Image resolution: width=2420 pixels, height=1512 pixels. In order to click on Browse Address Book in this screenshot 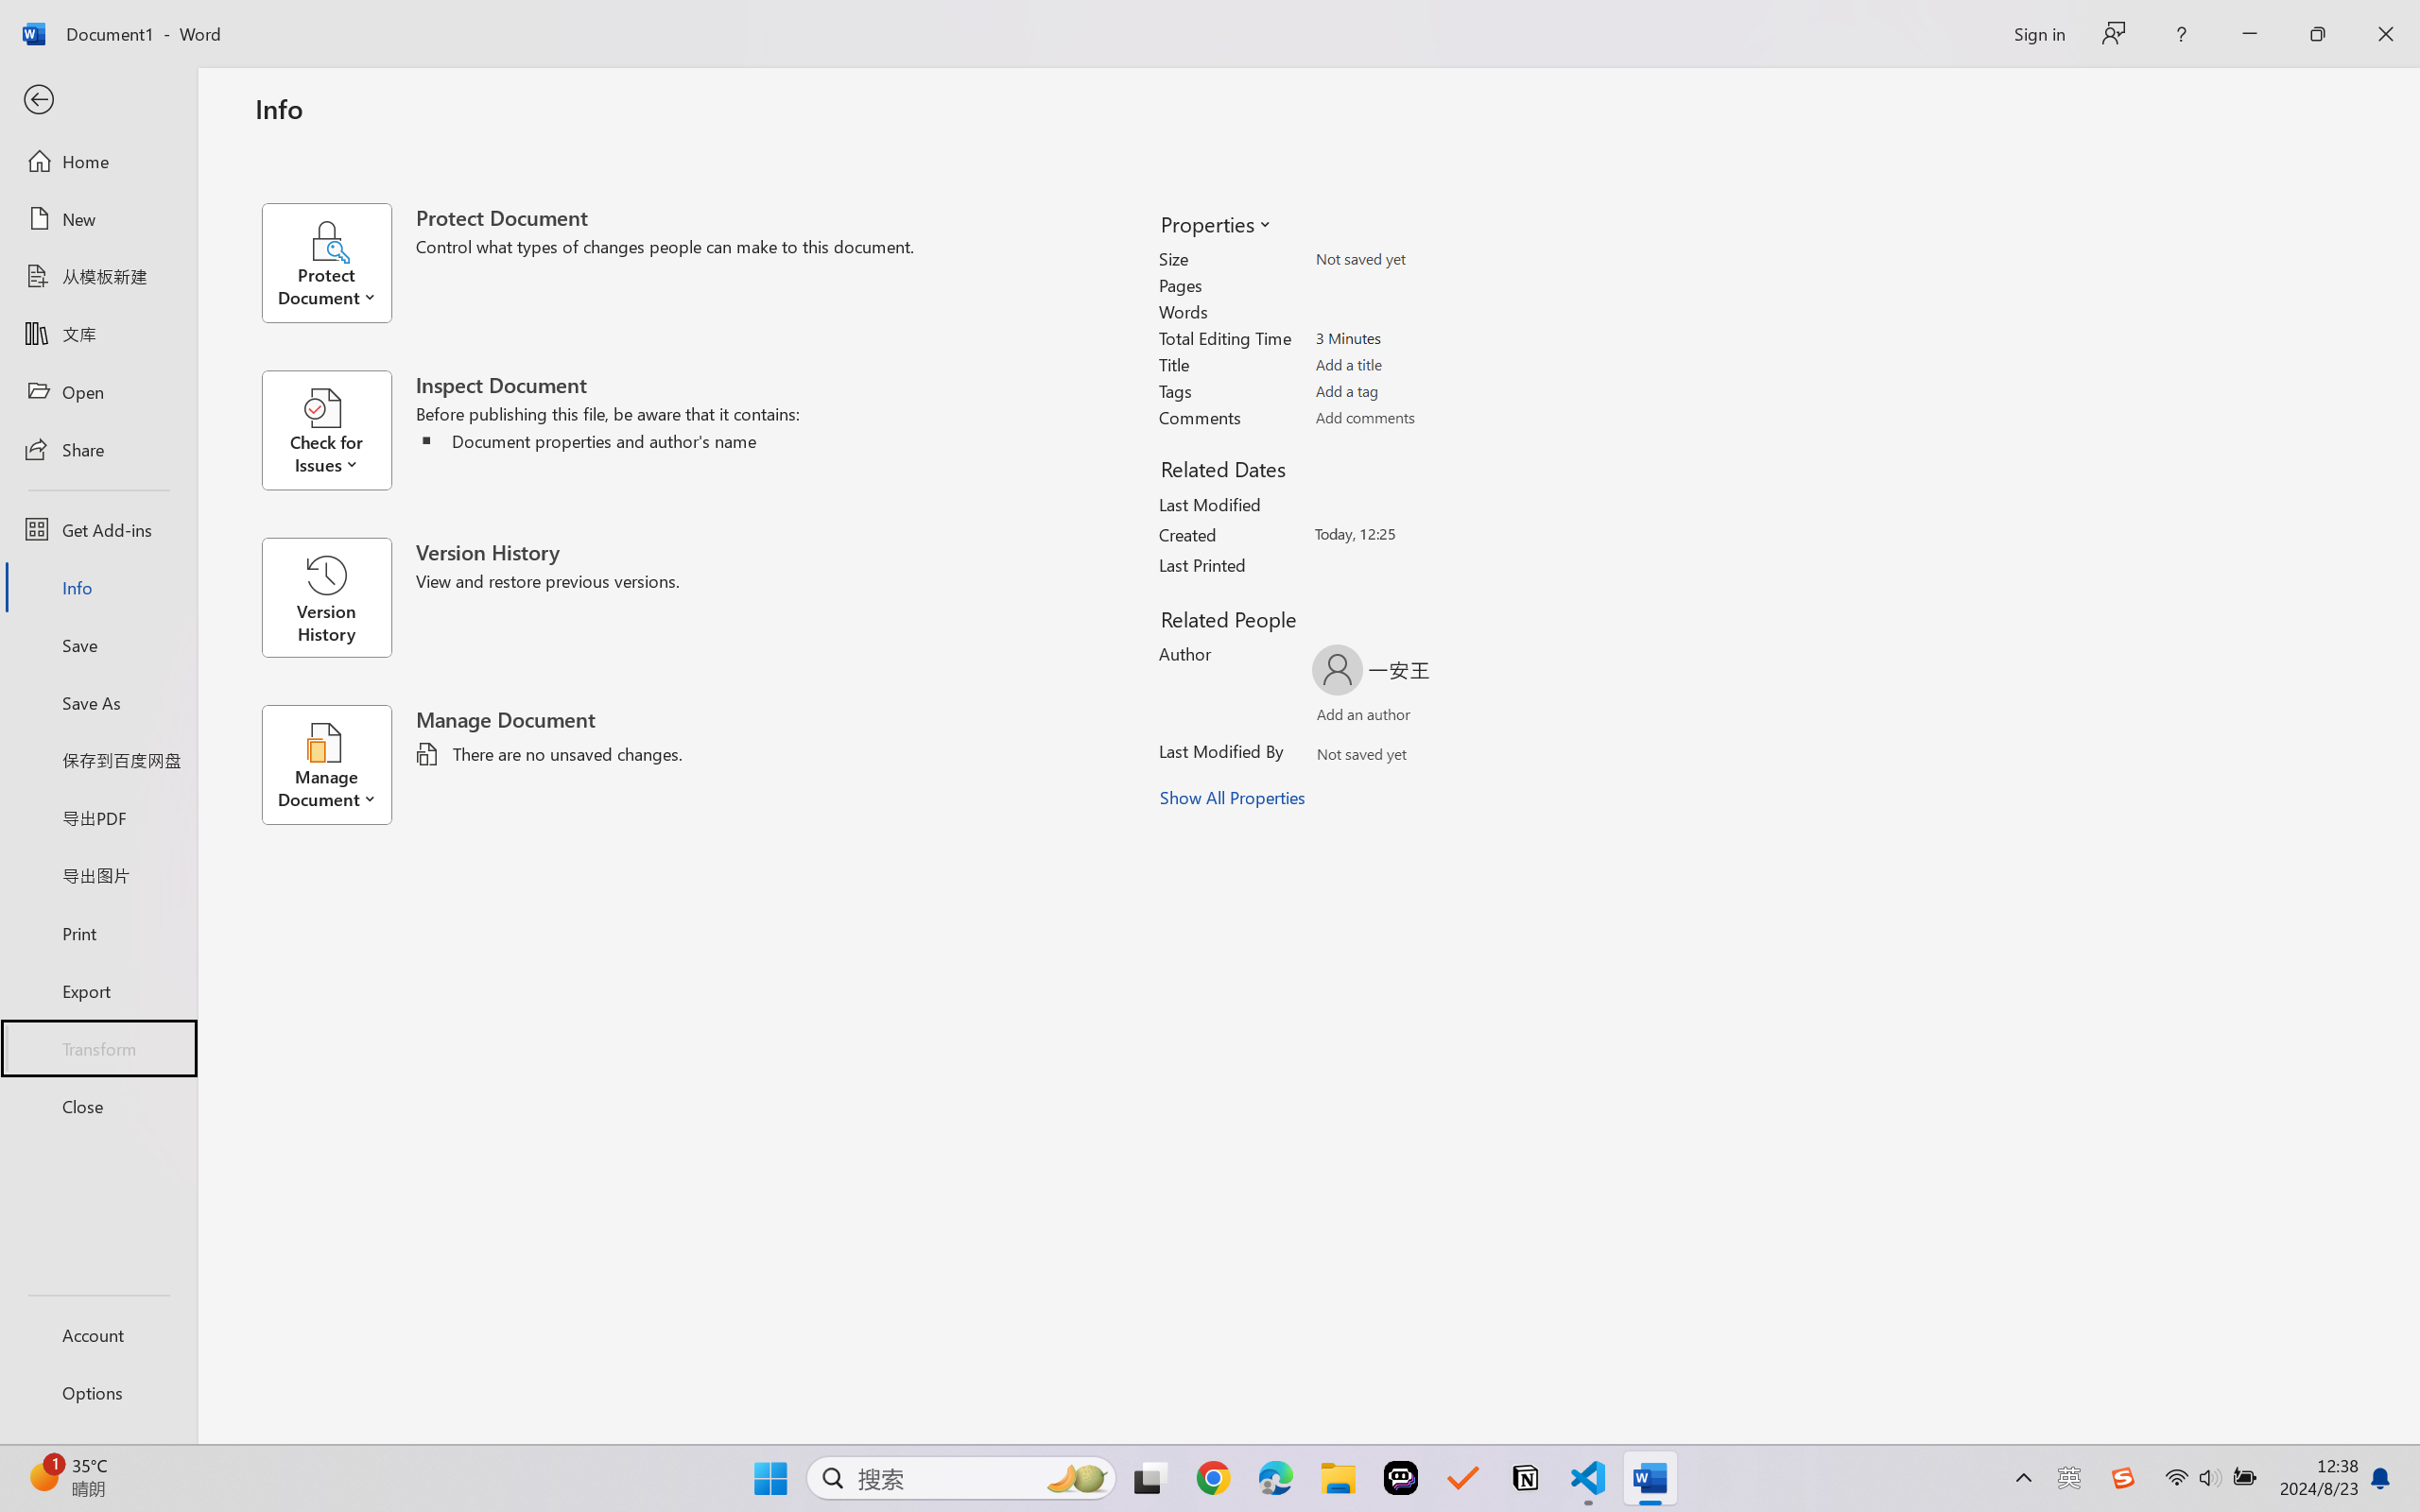, I will do `click(1486, 758)`.